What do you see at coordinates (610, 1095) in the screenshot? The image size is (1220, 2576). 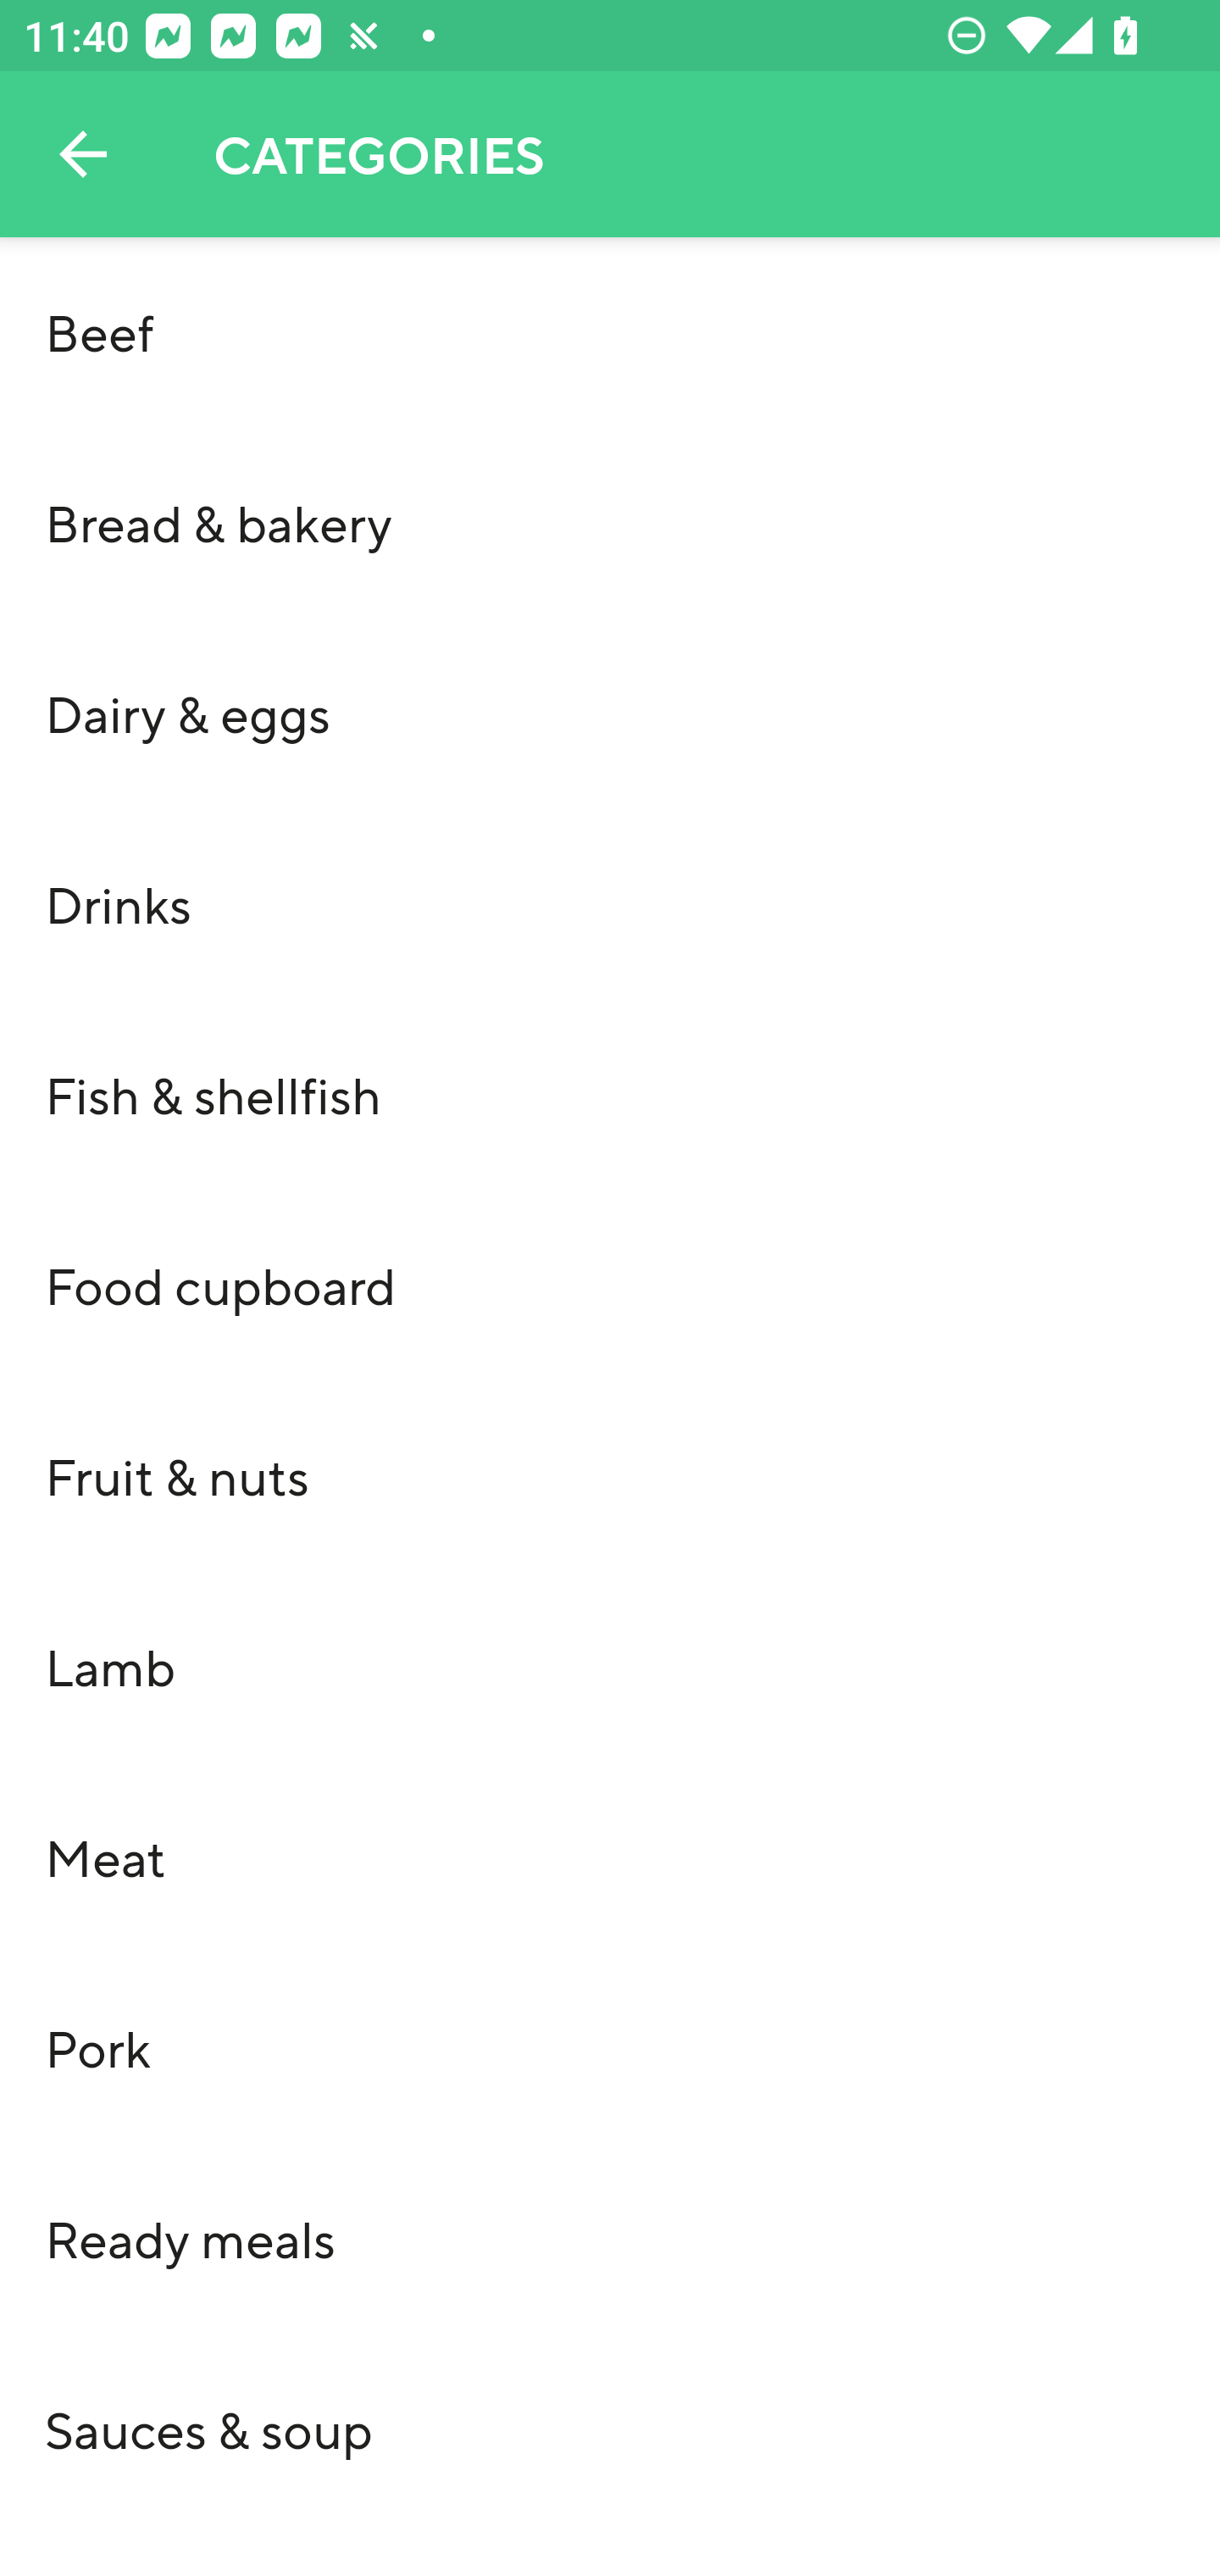 I see `Fish & shellfish` at bounding box center [610, 1095].